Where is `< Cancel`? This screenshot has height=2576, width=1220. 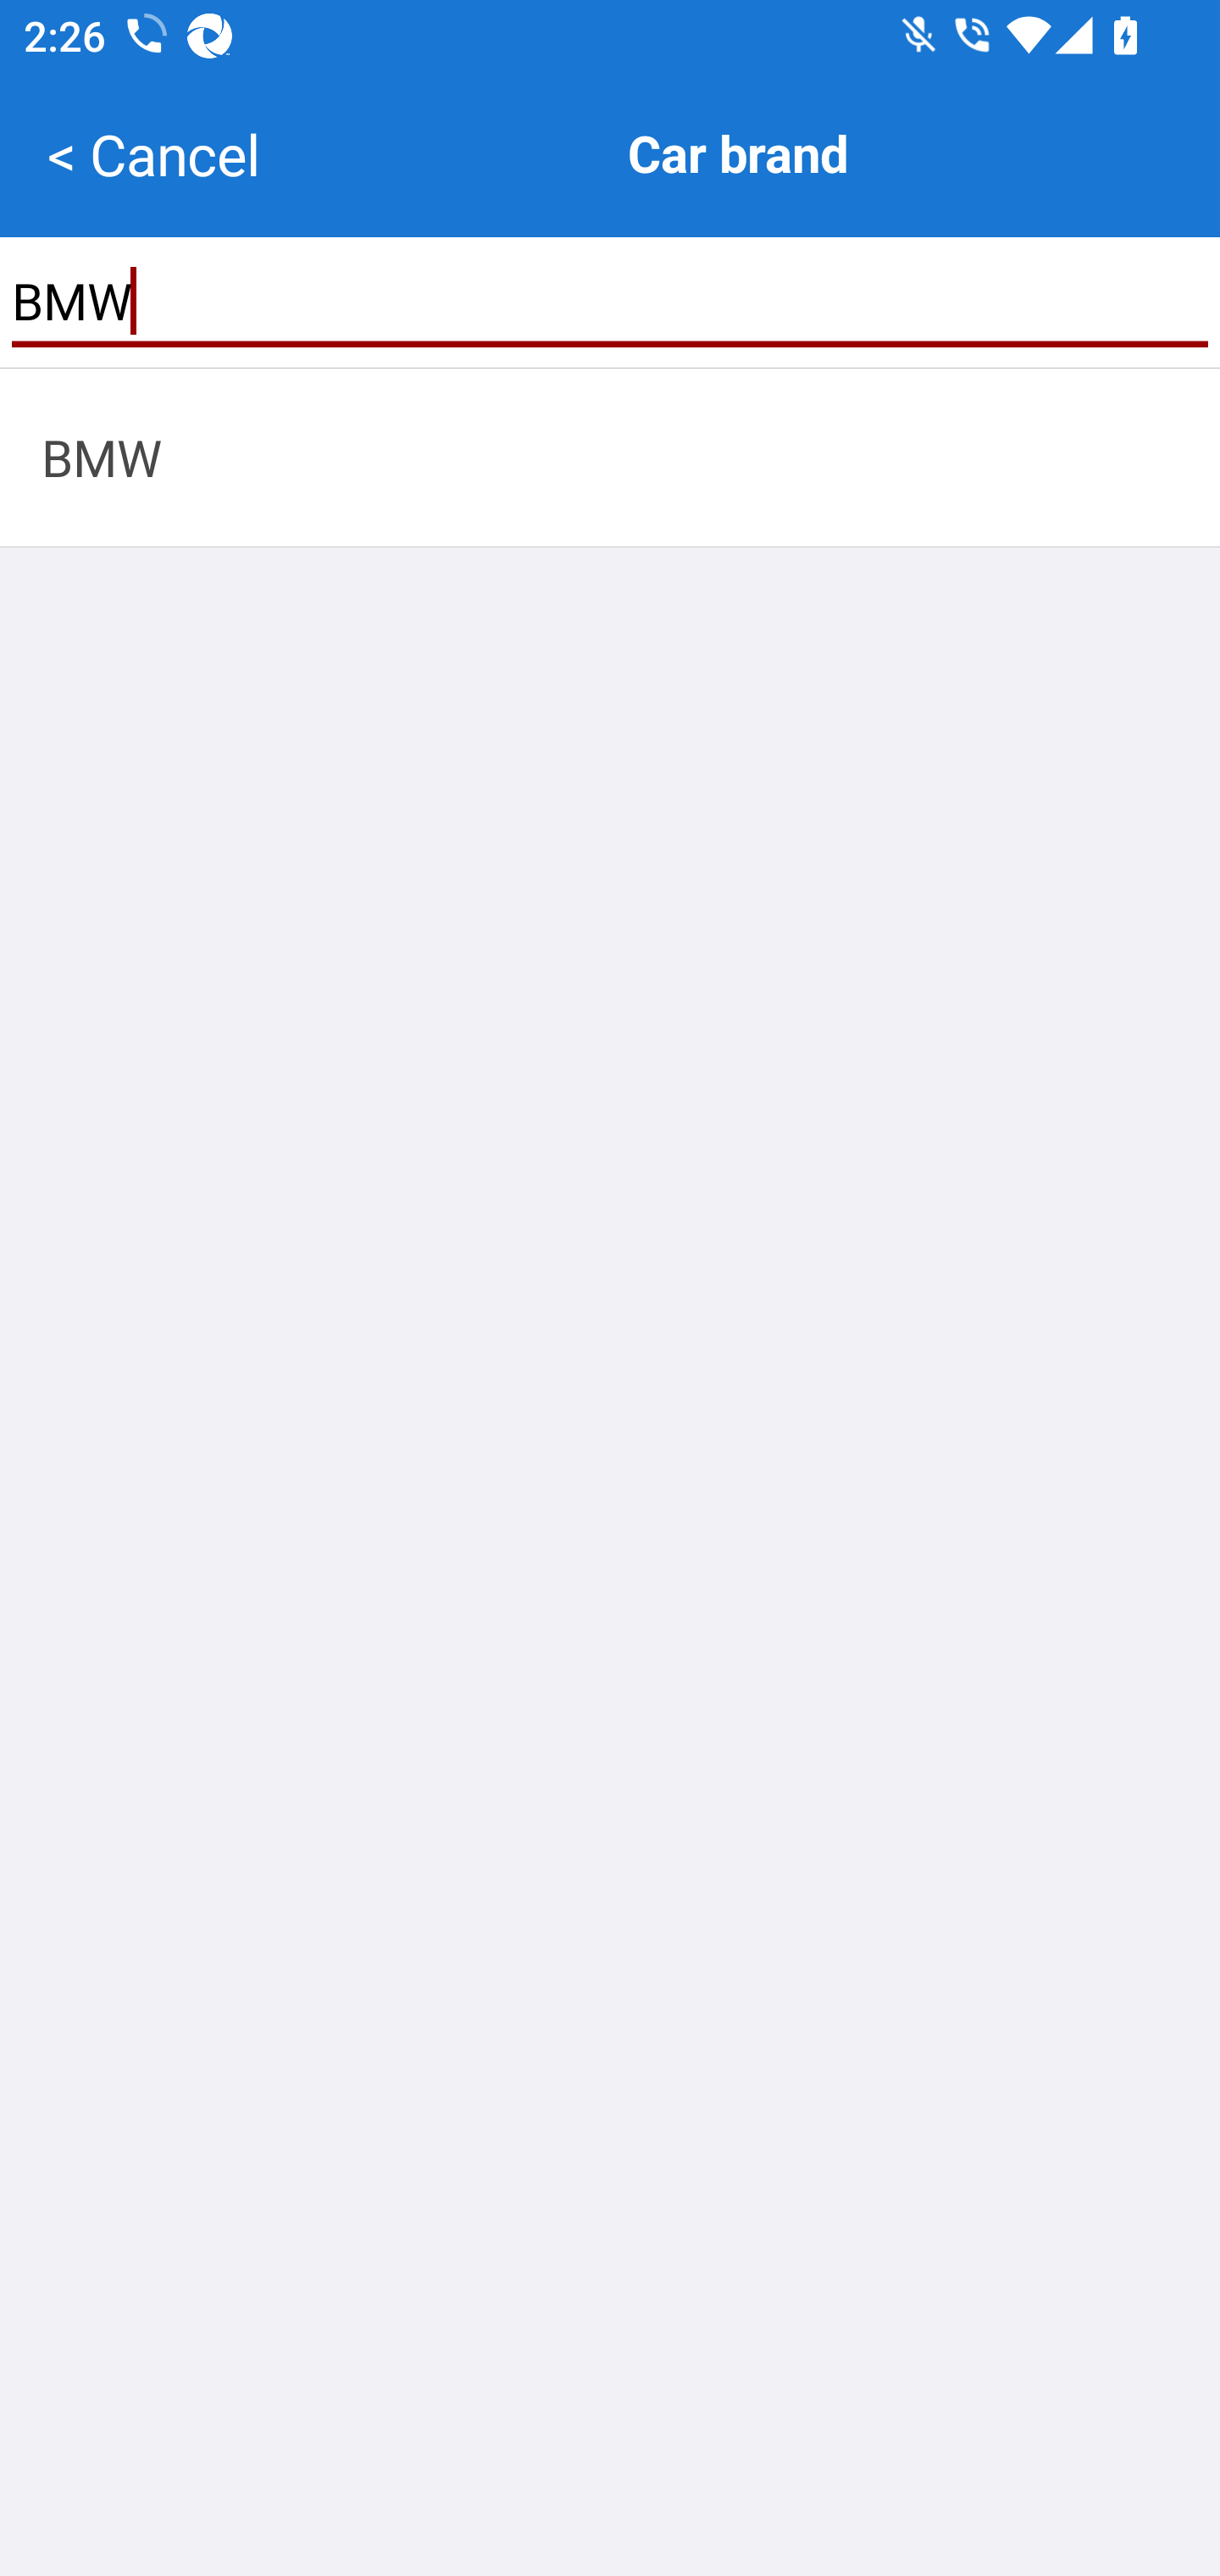
< Cancel is located at coordinates (153, 154).